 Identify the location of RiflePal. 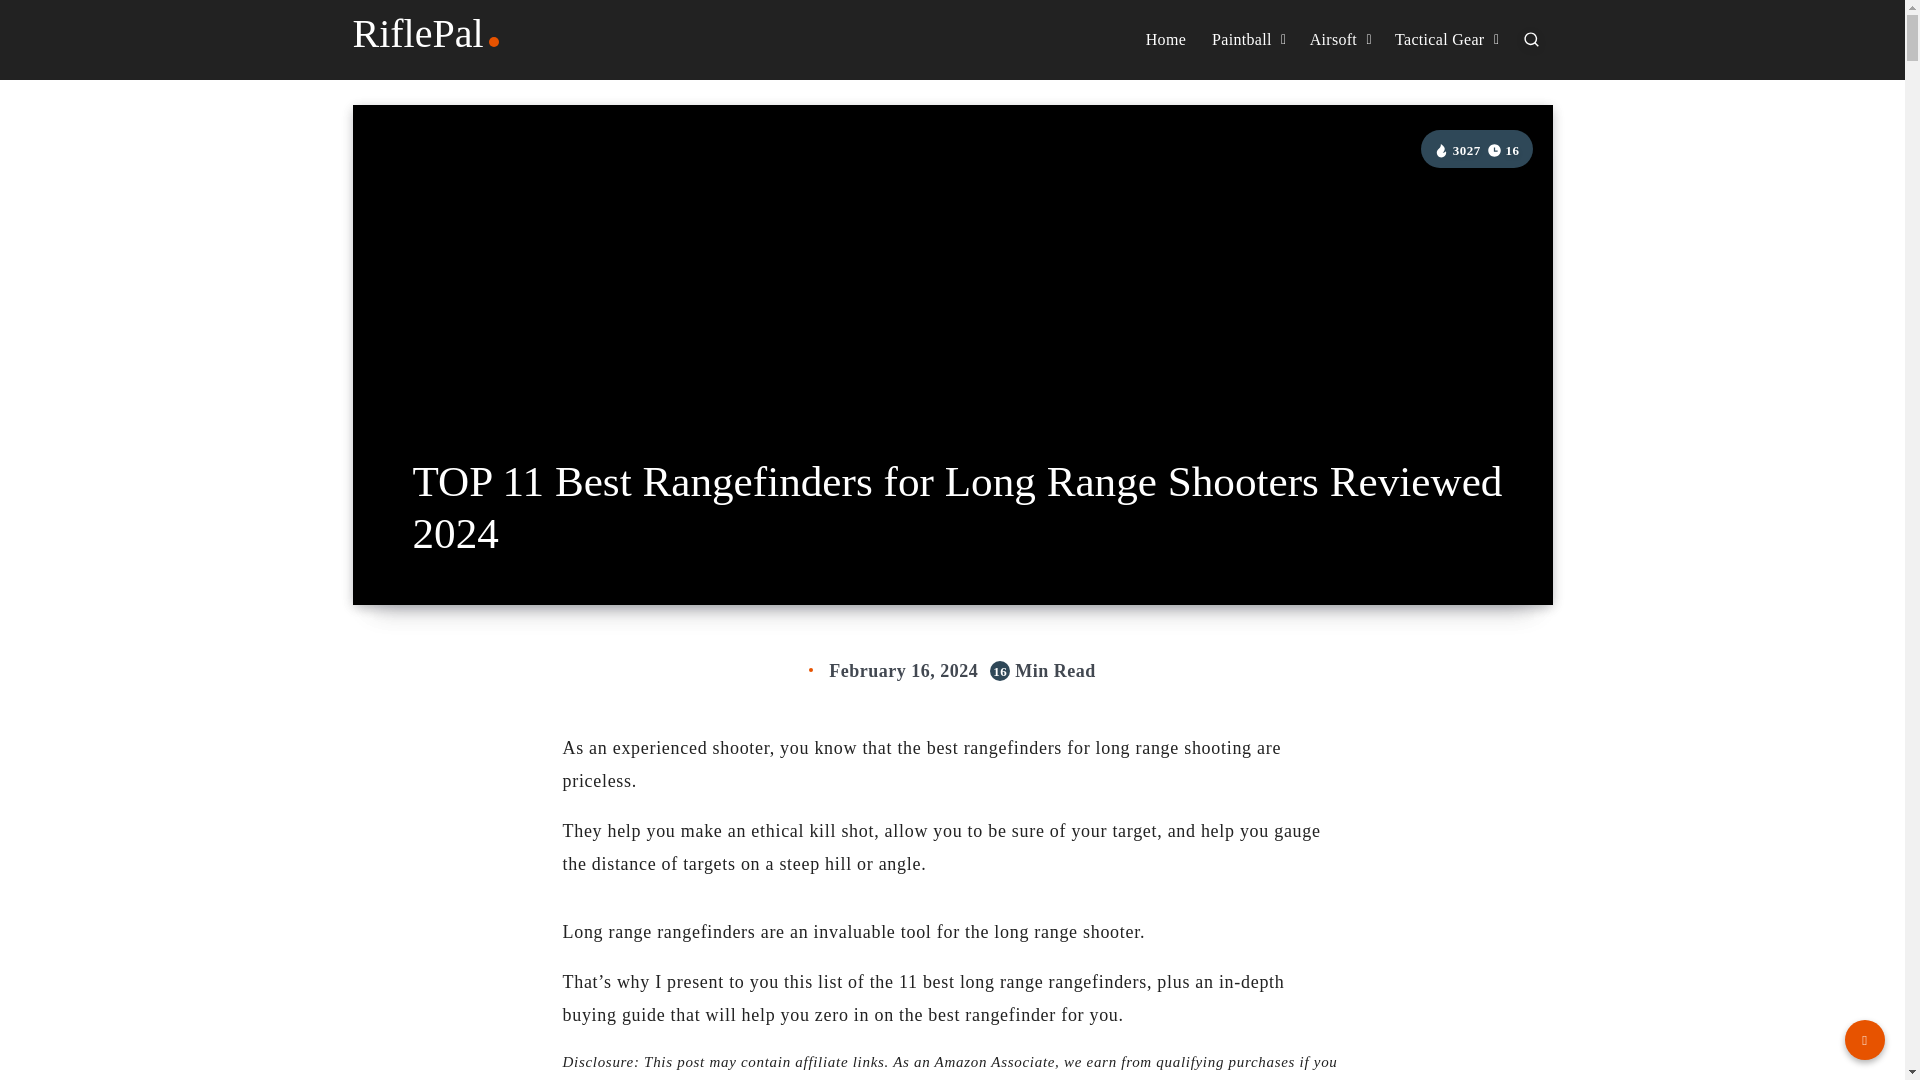
(427, 34).